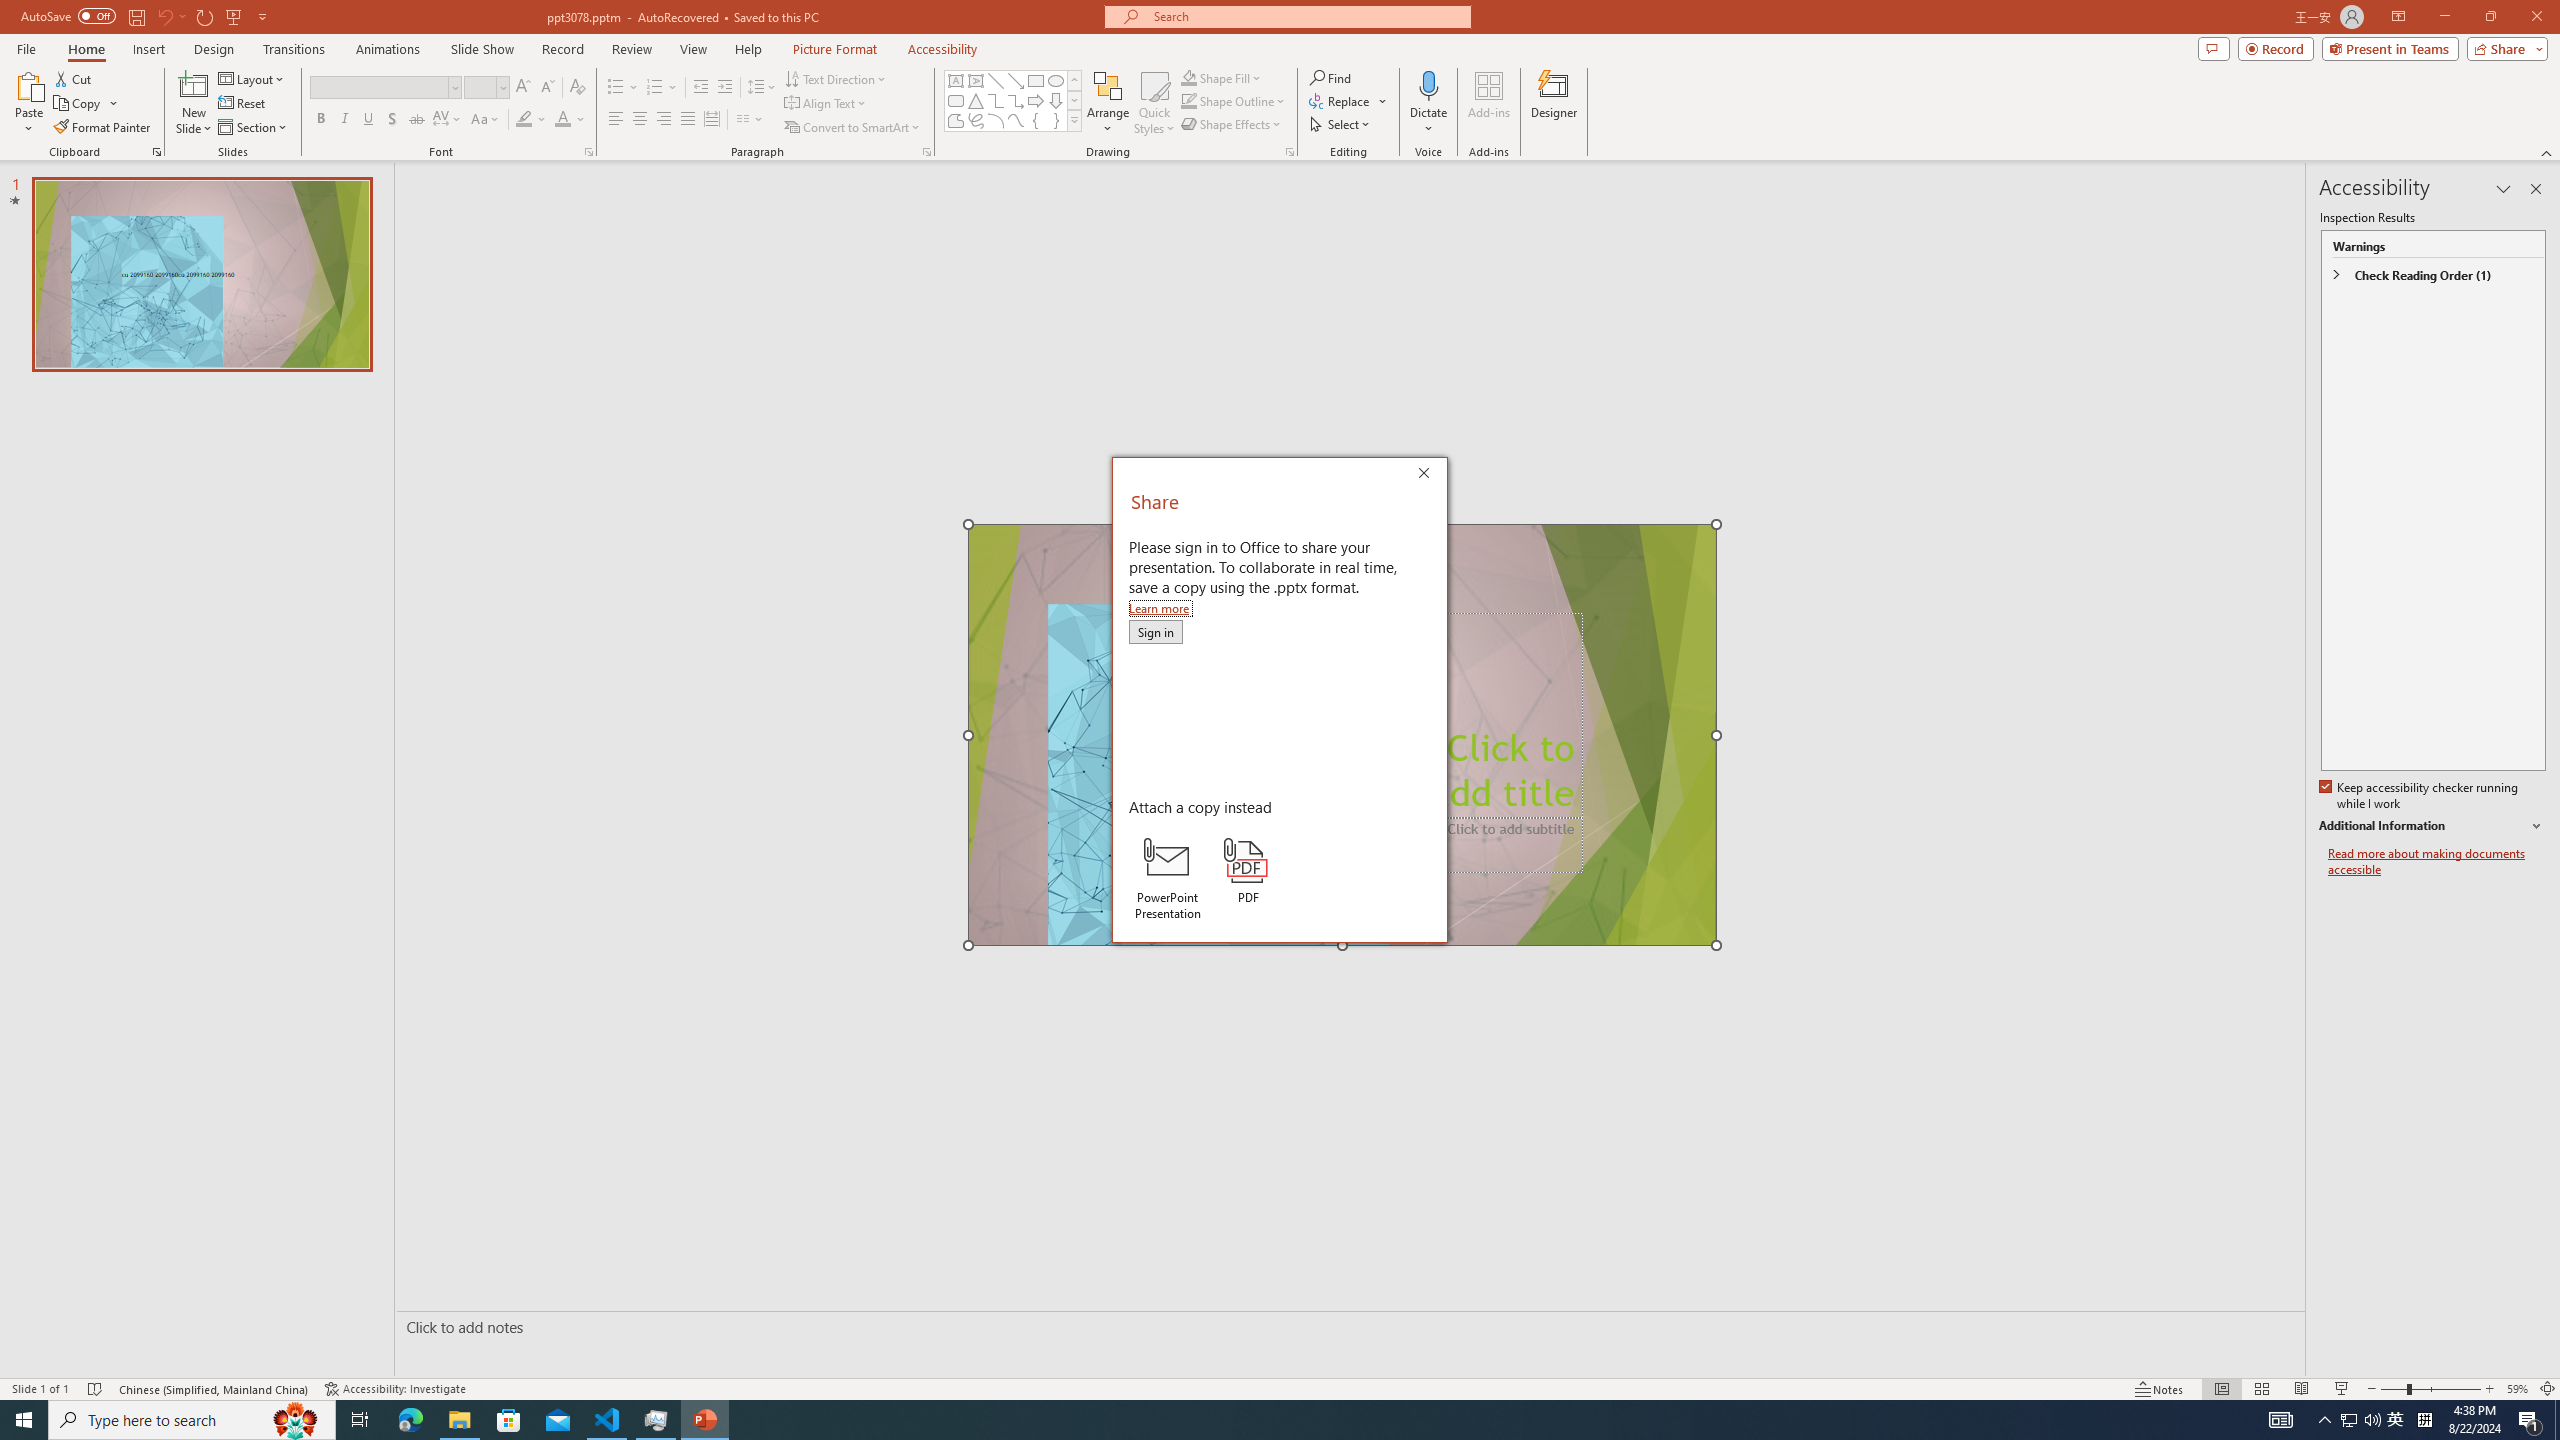  Describe the element at coordinates (1188, 100) in the screenshot. I see `Shape Outline Green, Accent 1` at that location.